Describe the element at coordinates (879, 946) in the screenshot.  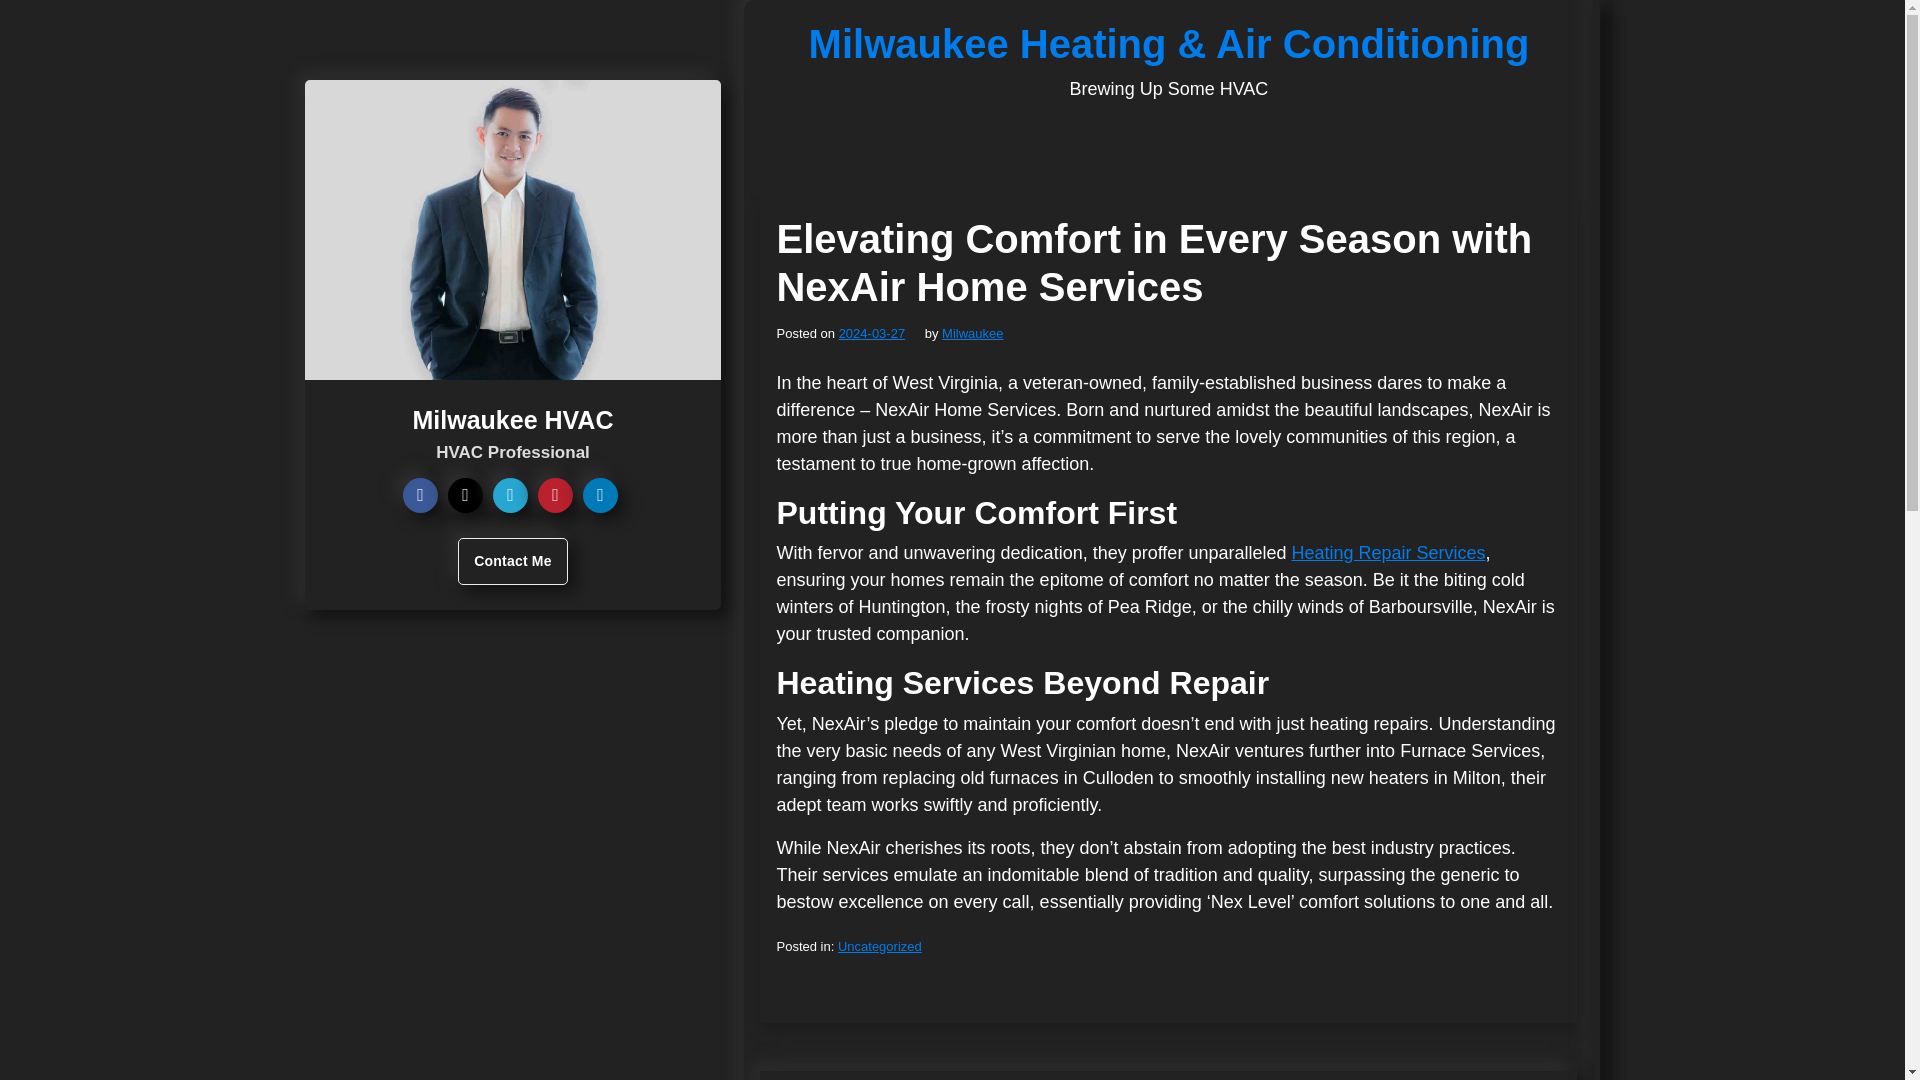
I see `Uncategorized` at that location.